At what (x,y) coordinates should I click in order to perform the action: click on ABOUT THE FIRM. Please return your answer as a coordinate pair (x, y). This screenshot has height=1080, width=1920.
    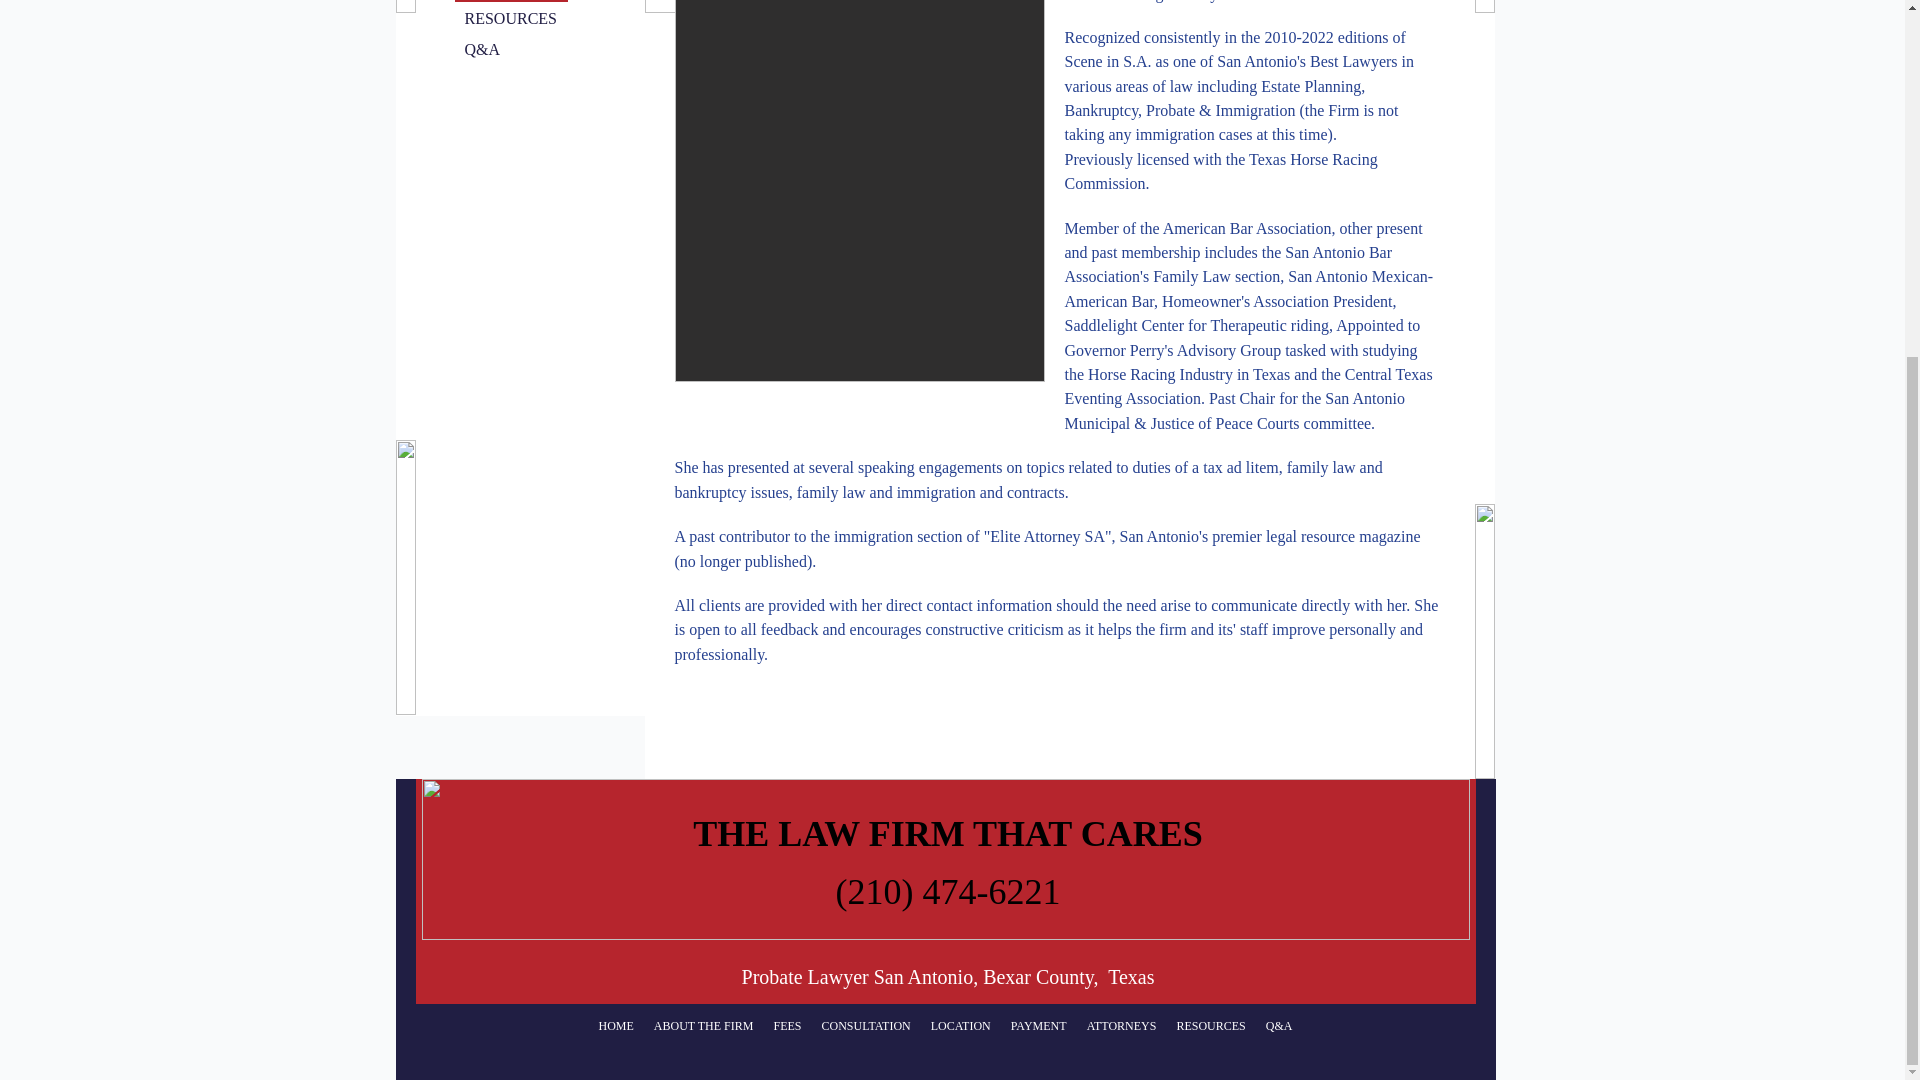
    Looking at the image, I should click on (704, 1026).